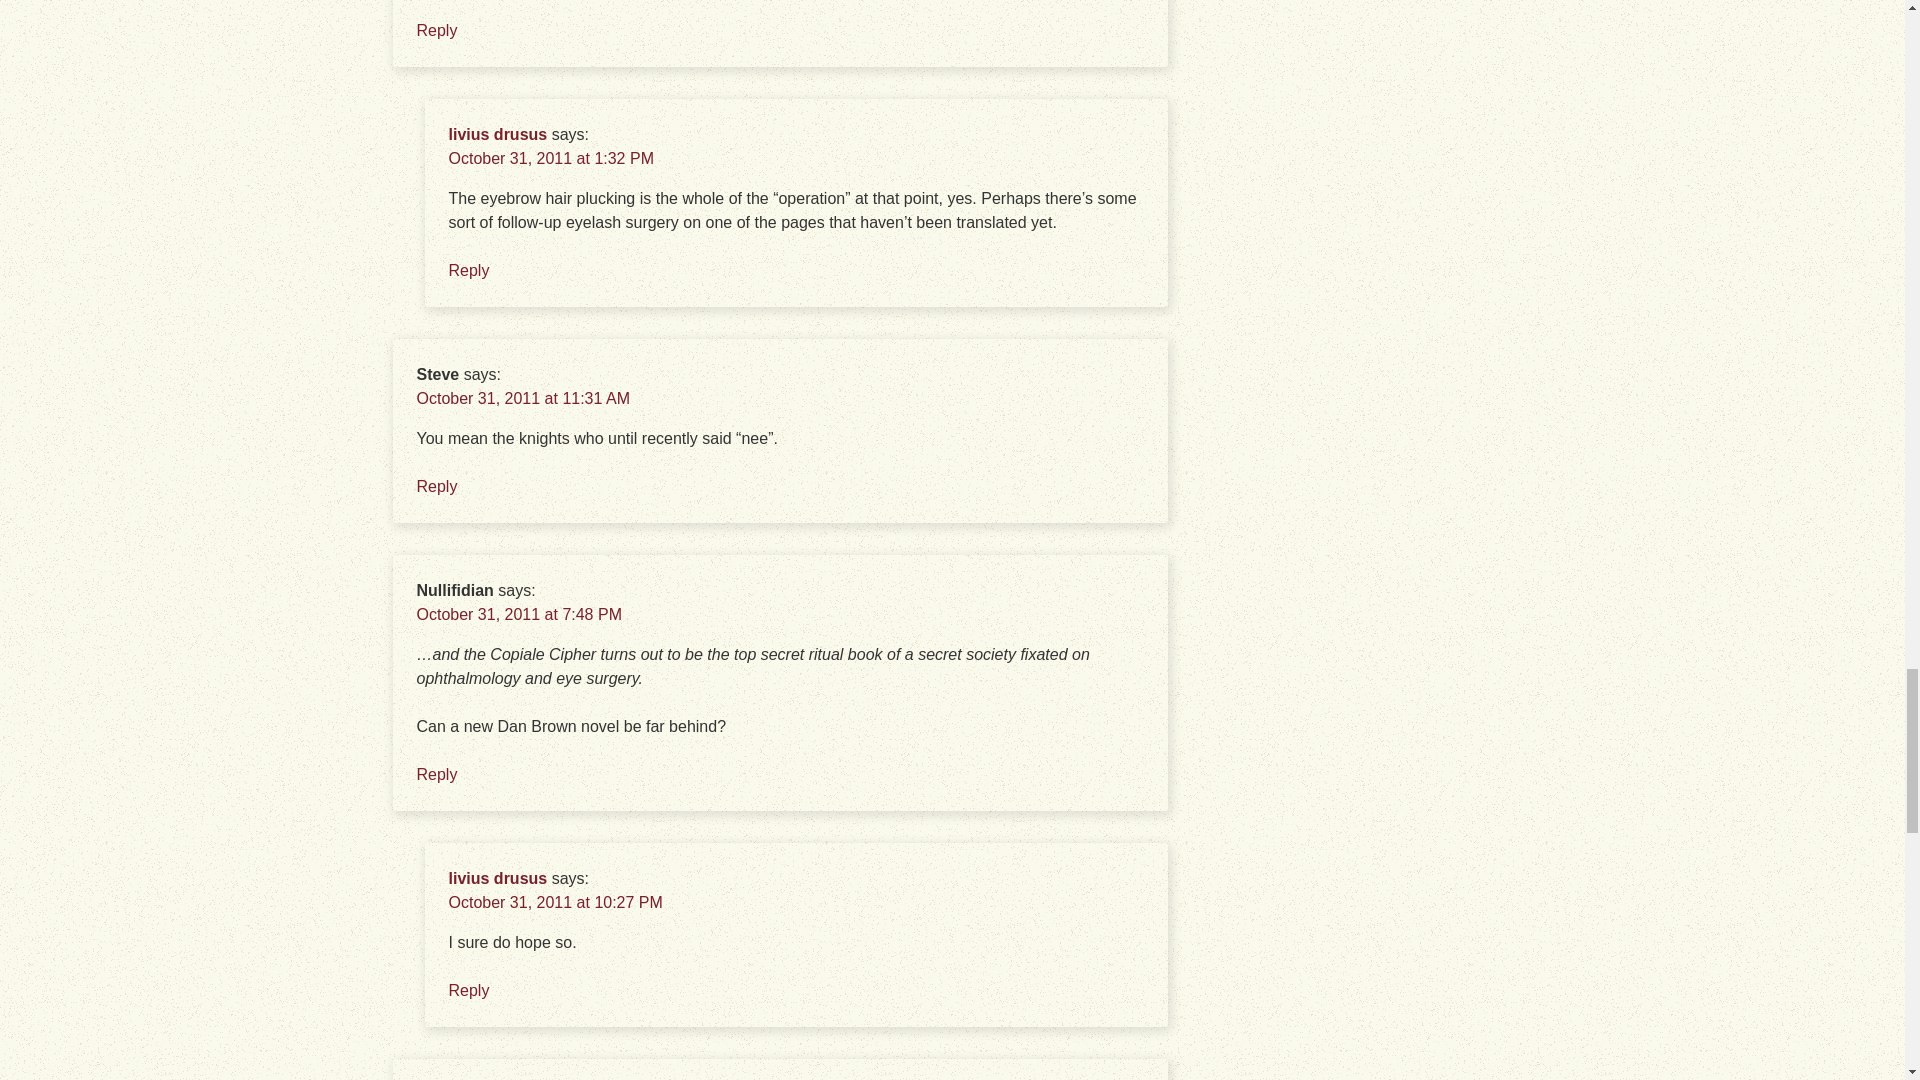  I want to click on Reply, so click(468, 270).